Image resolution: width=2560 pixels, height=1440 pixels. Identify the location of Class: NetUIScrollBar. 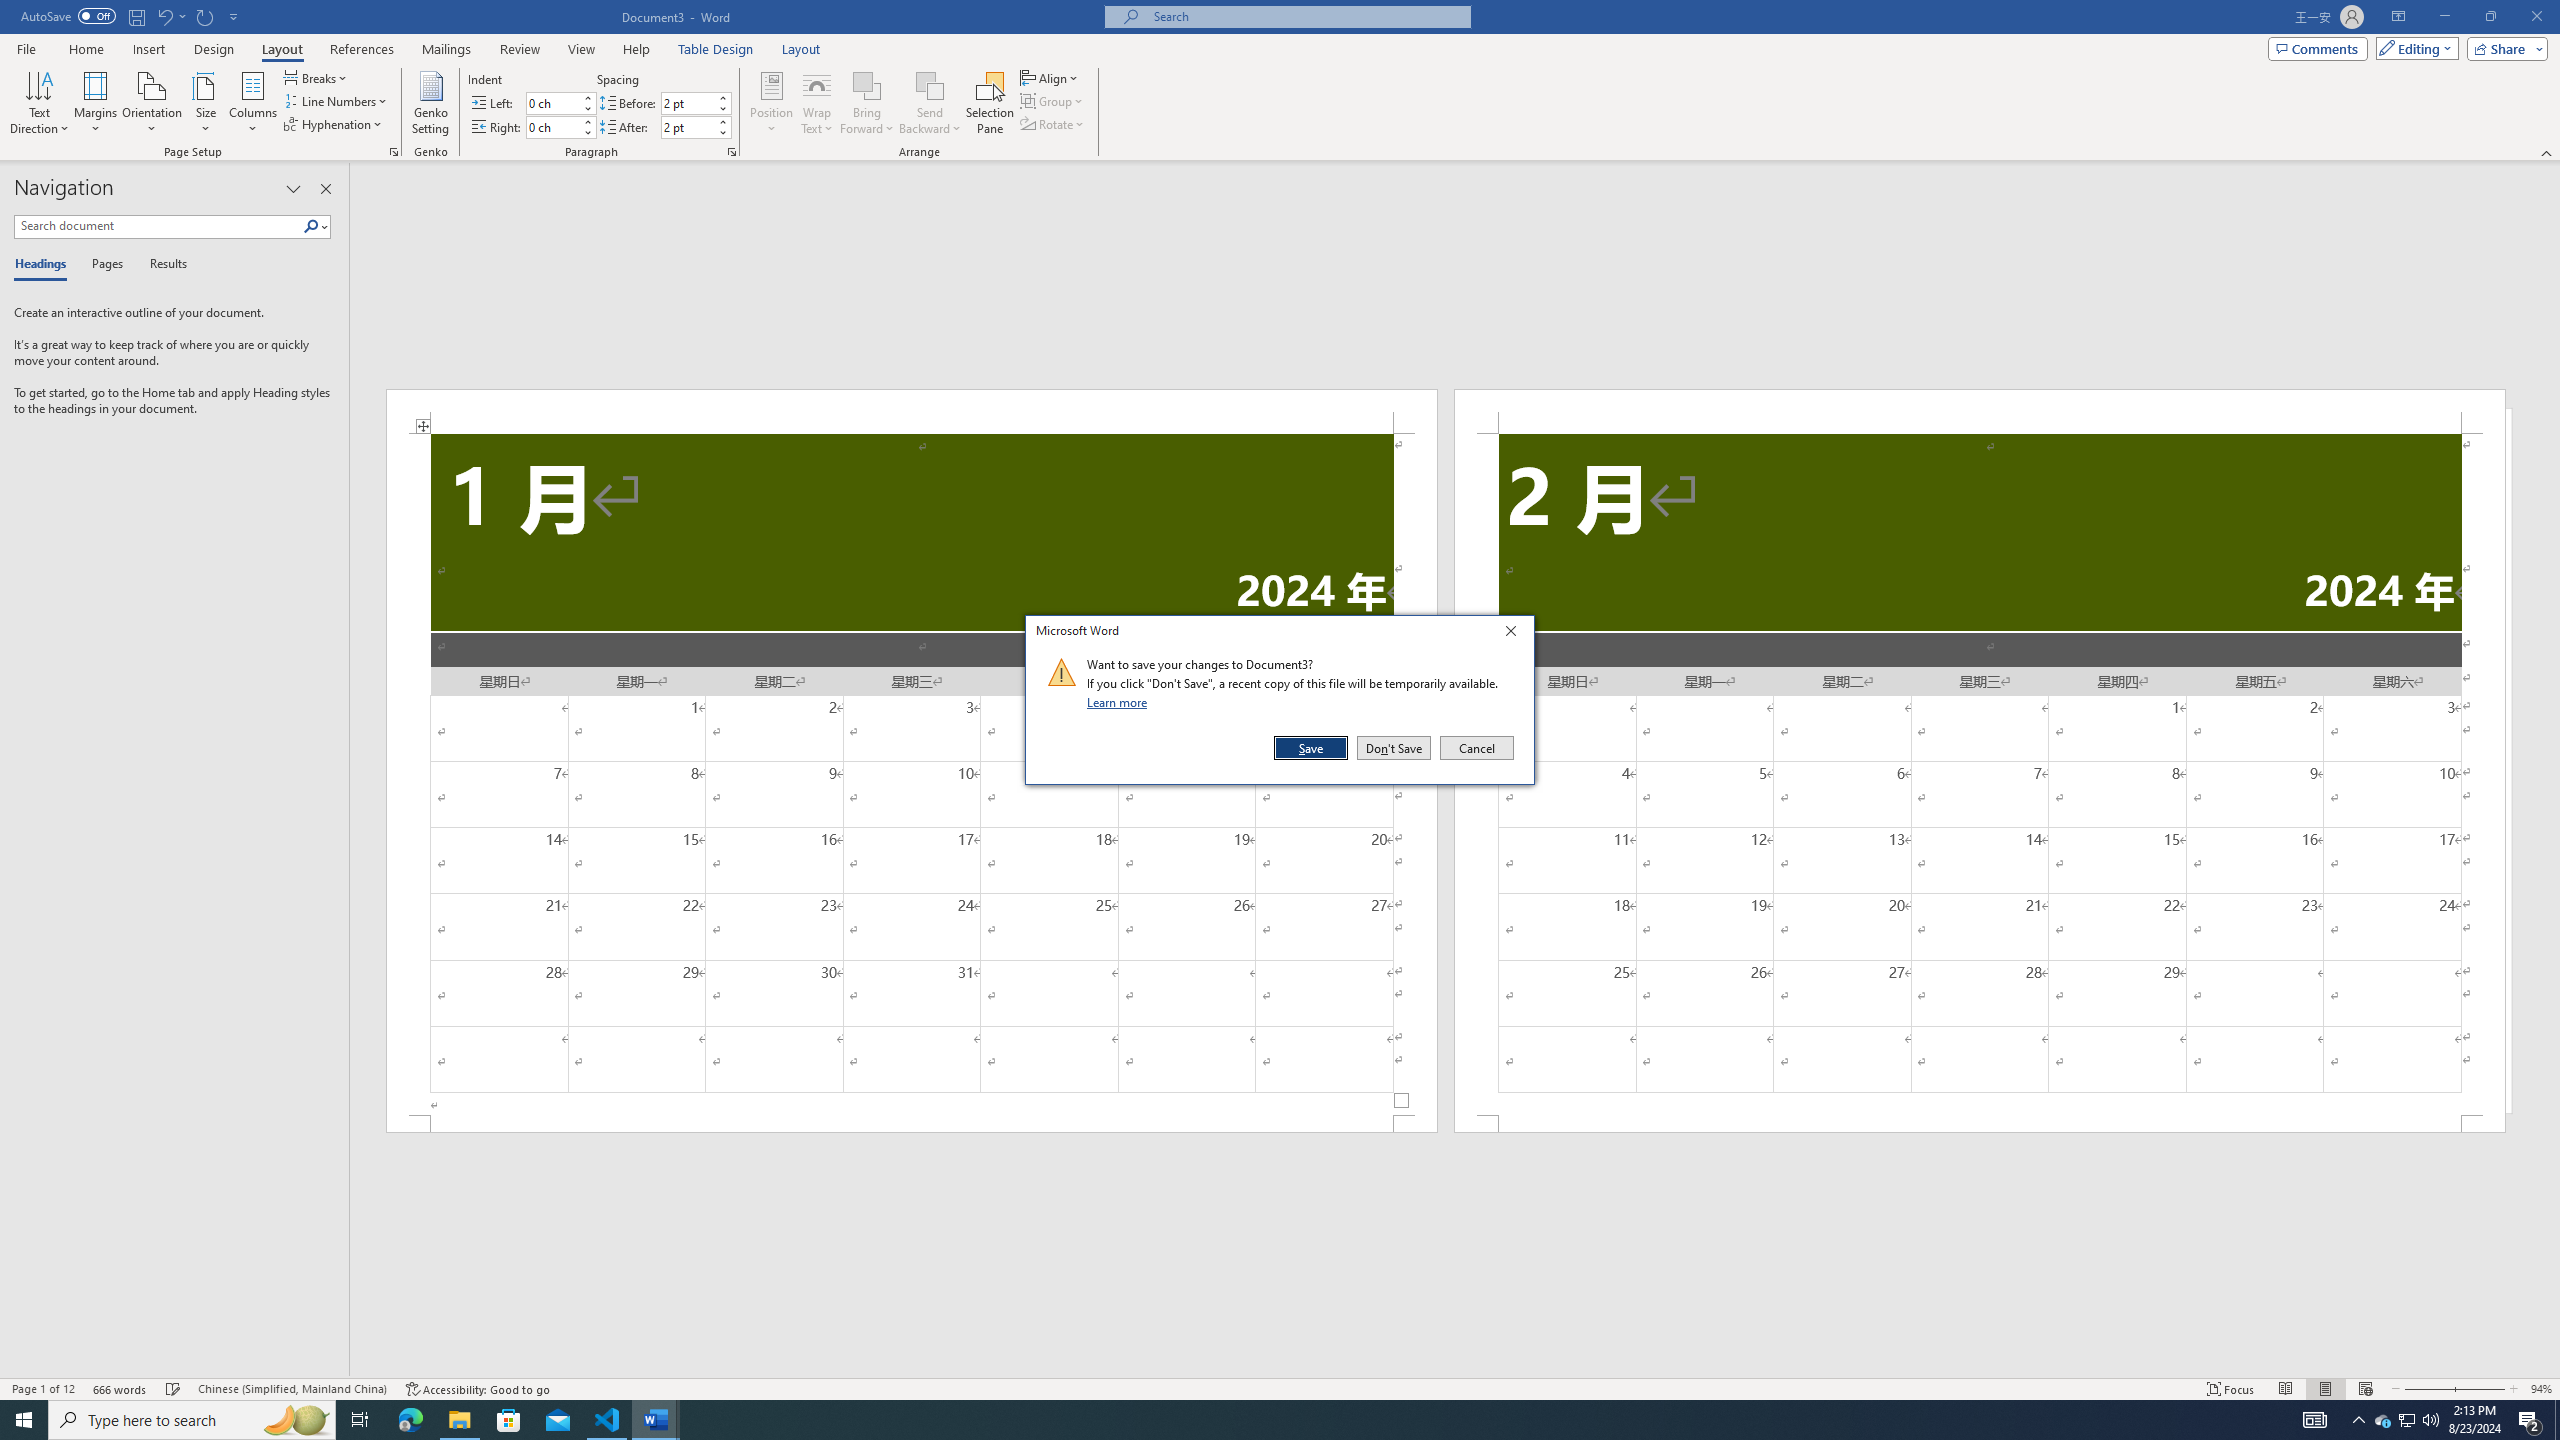
(1455, 1369).